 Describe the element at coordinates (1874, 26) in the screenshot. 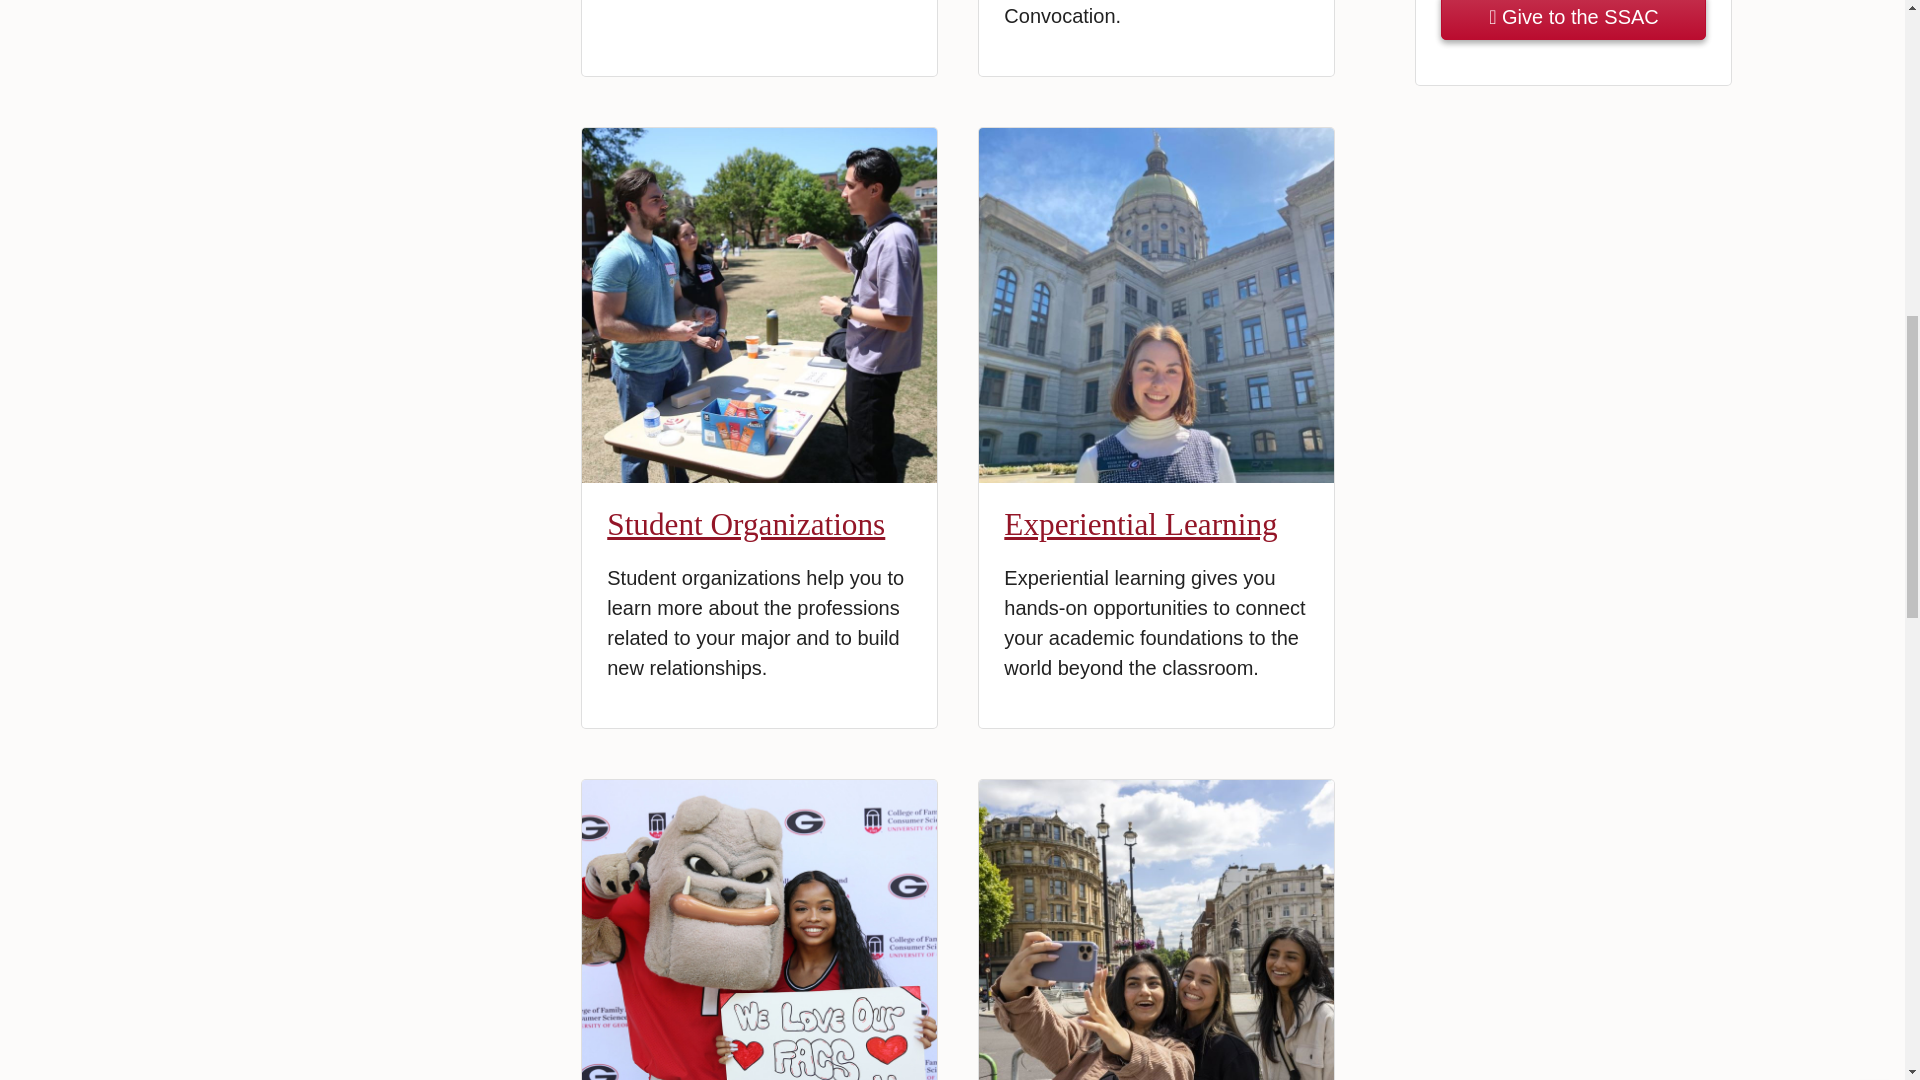

I see `Jump to page top` at that location.